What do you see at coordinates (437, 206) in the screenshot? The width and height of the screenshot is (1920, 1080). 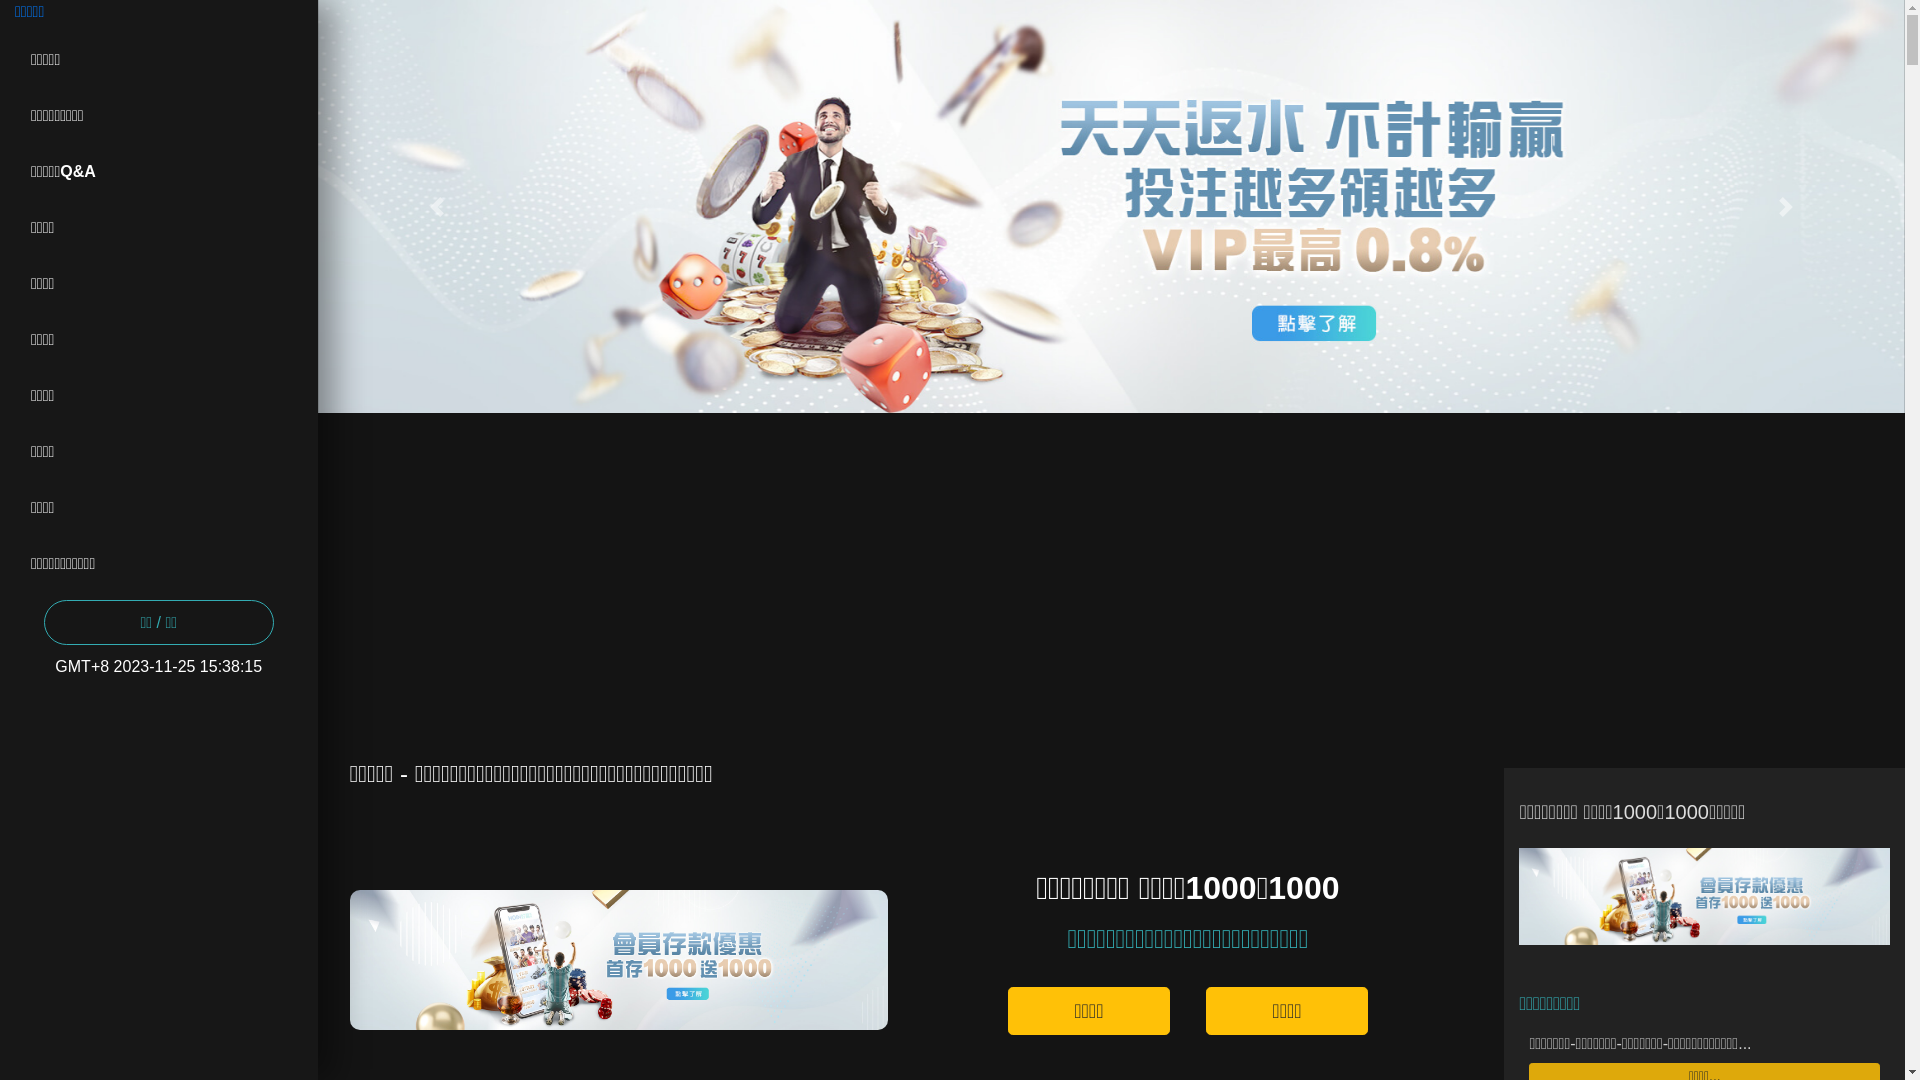 I see `Previous` at bounding box center [437, 206].